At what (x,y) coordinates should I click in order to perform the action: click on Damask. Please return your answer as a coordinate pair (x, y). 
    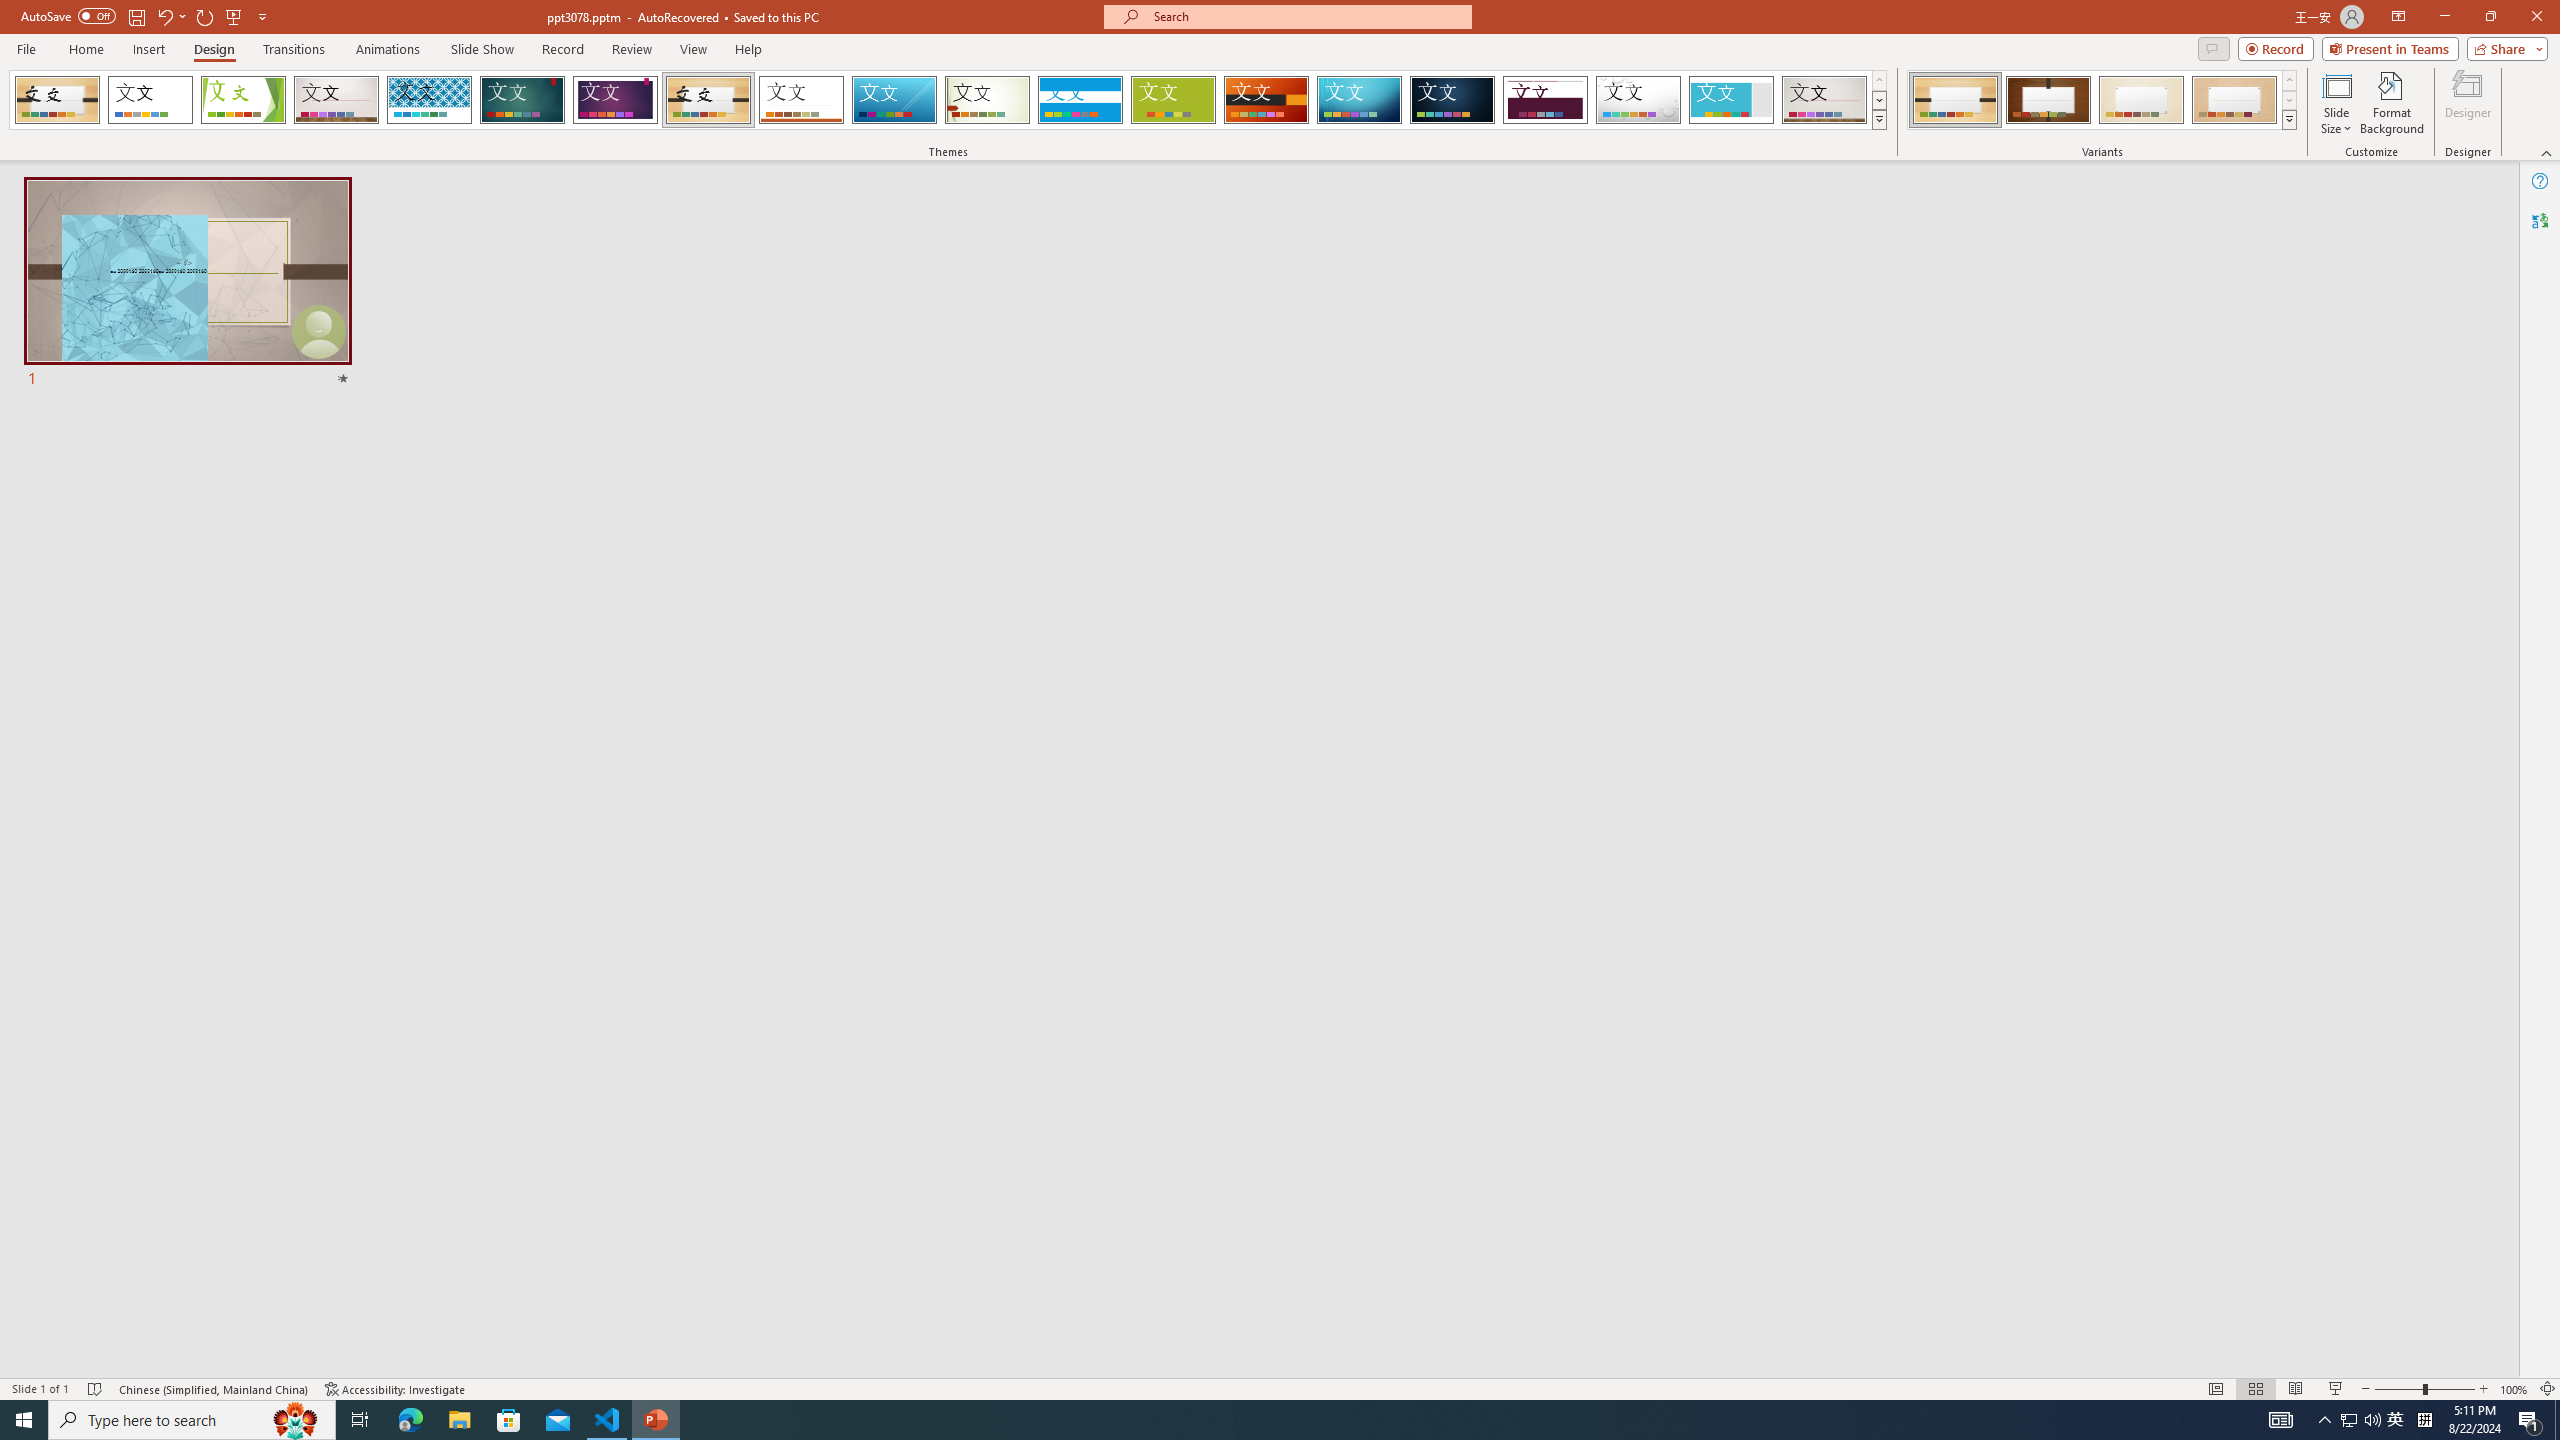
    Looking at the image, I should click on (1452, 100).